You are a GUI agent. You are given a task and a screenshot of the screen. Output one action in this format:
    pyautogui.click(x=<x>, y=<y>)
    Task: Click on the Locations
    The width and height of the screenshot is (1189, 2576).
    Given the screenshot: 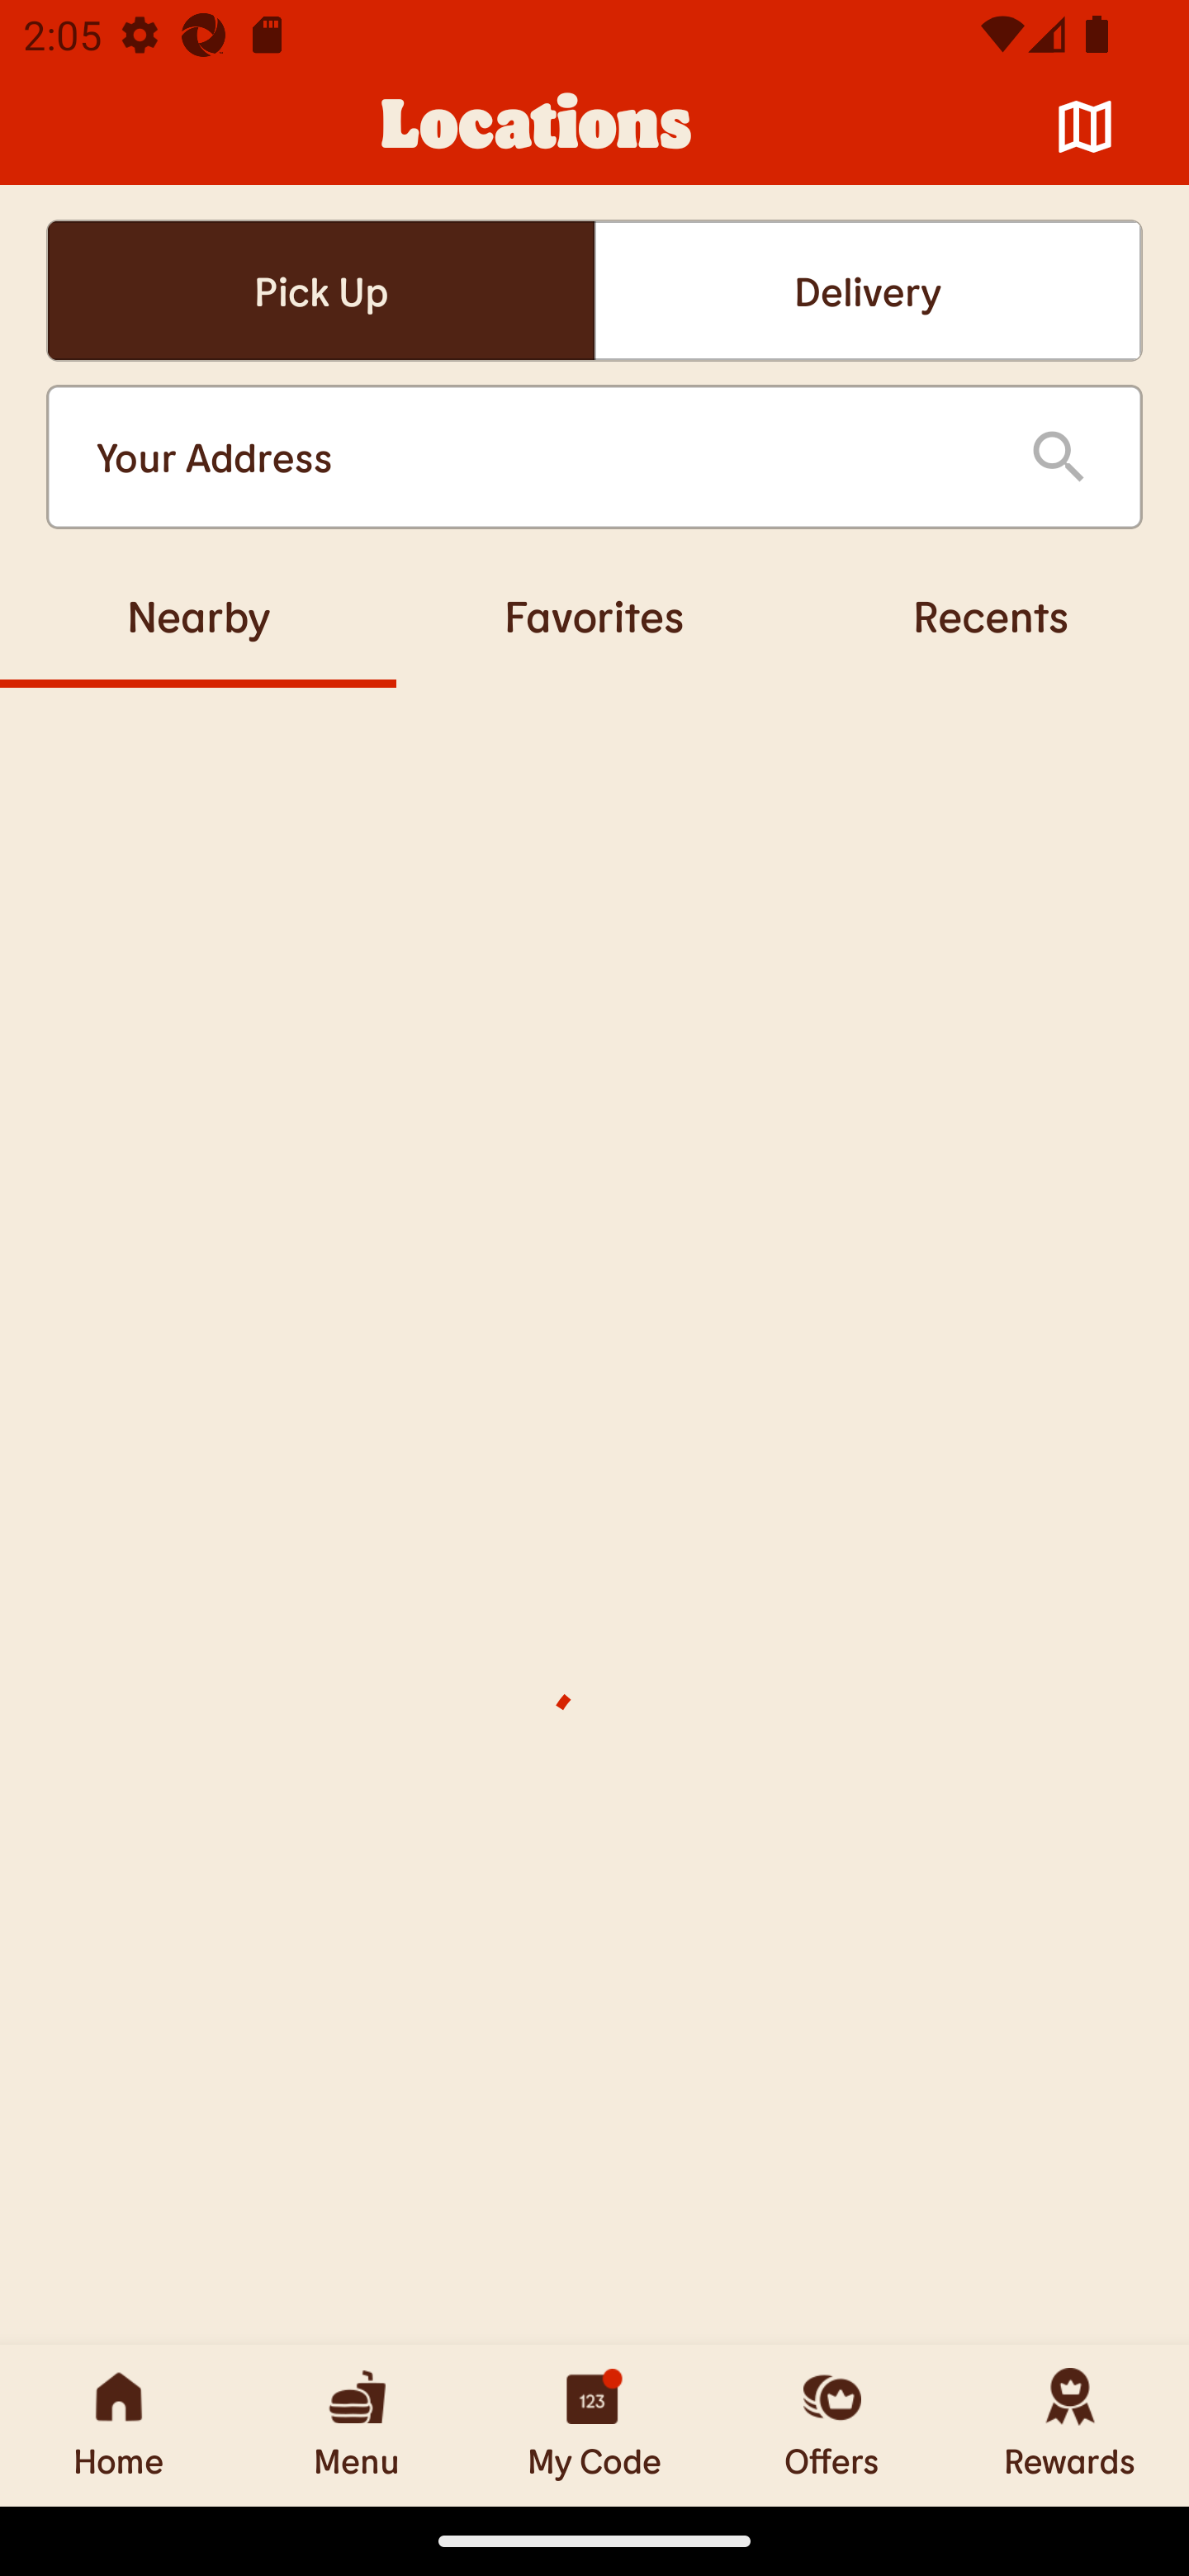 What is the action you would take?
    pyautogui.click(x=537, y=127)
    